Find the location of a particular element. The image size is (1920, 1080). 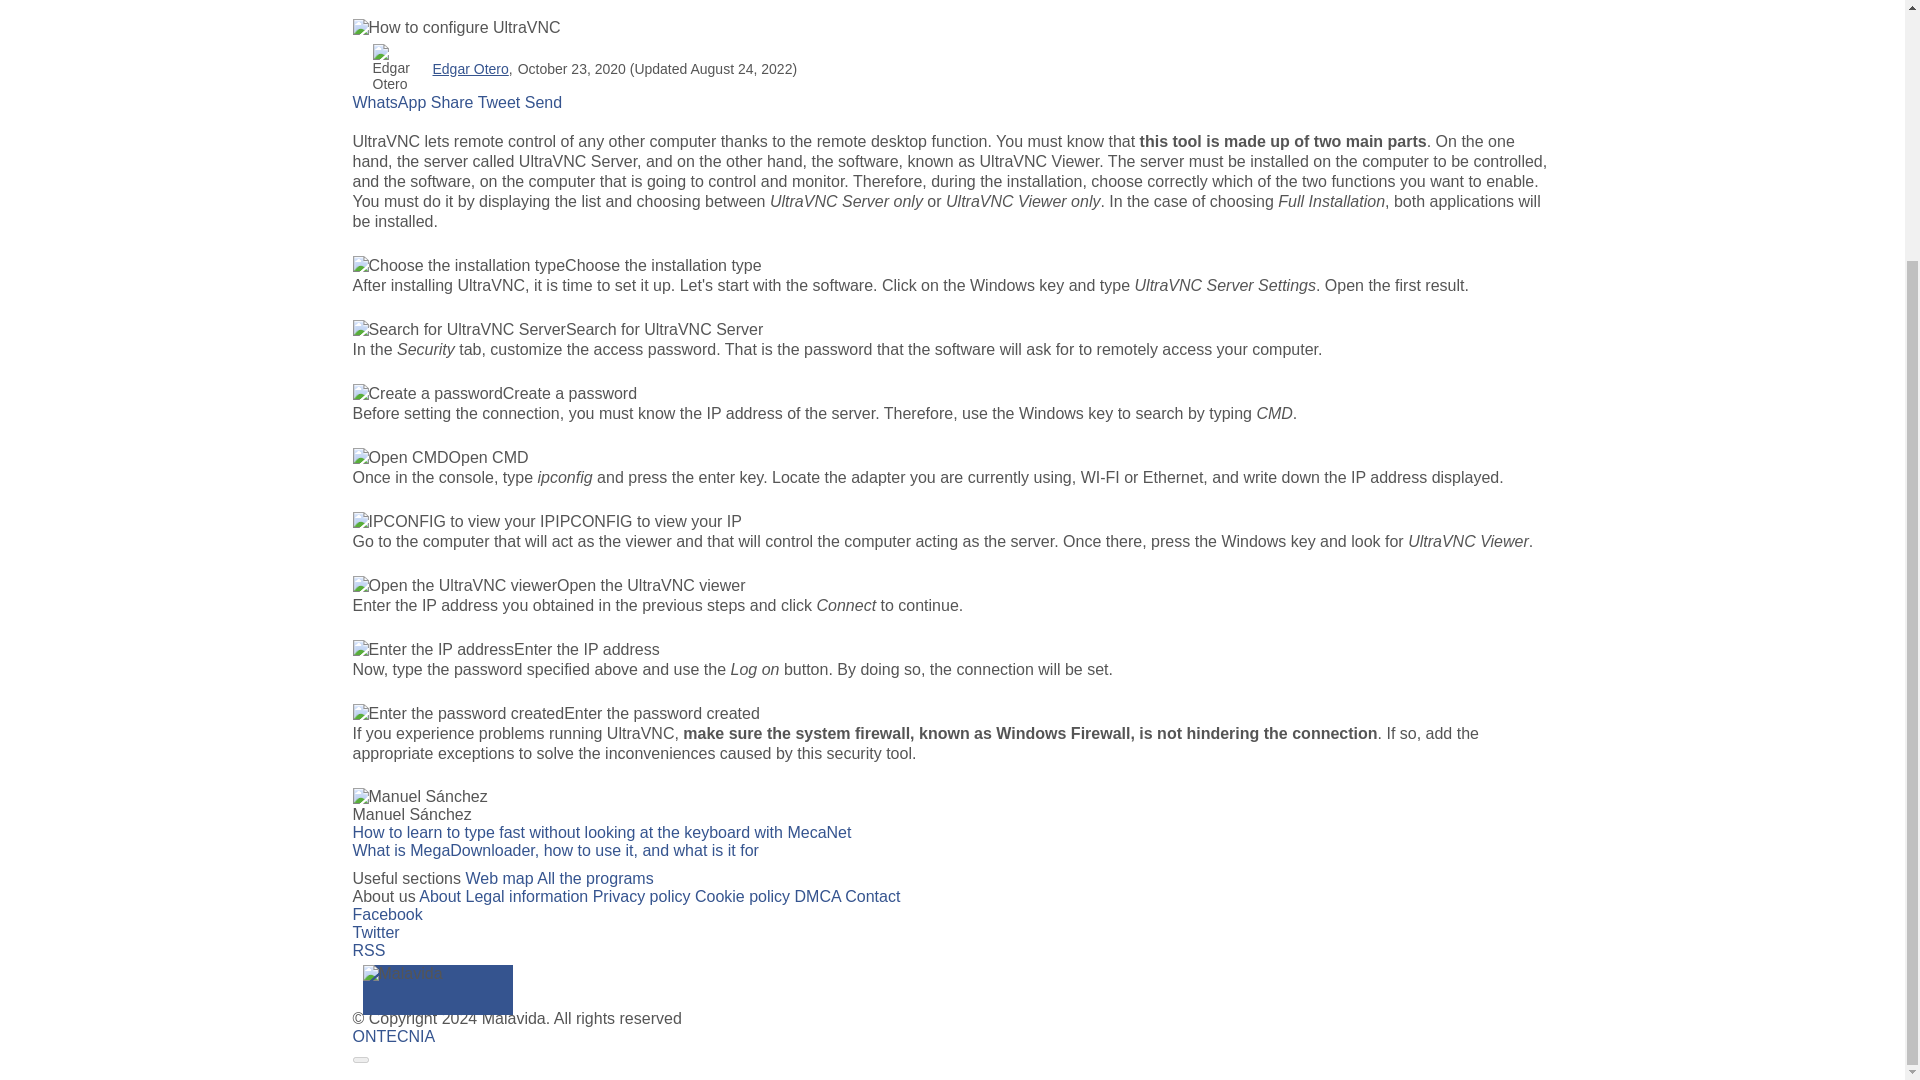

RSS is located at coordinates (368, 950).